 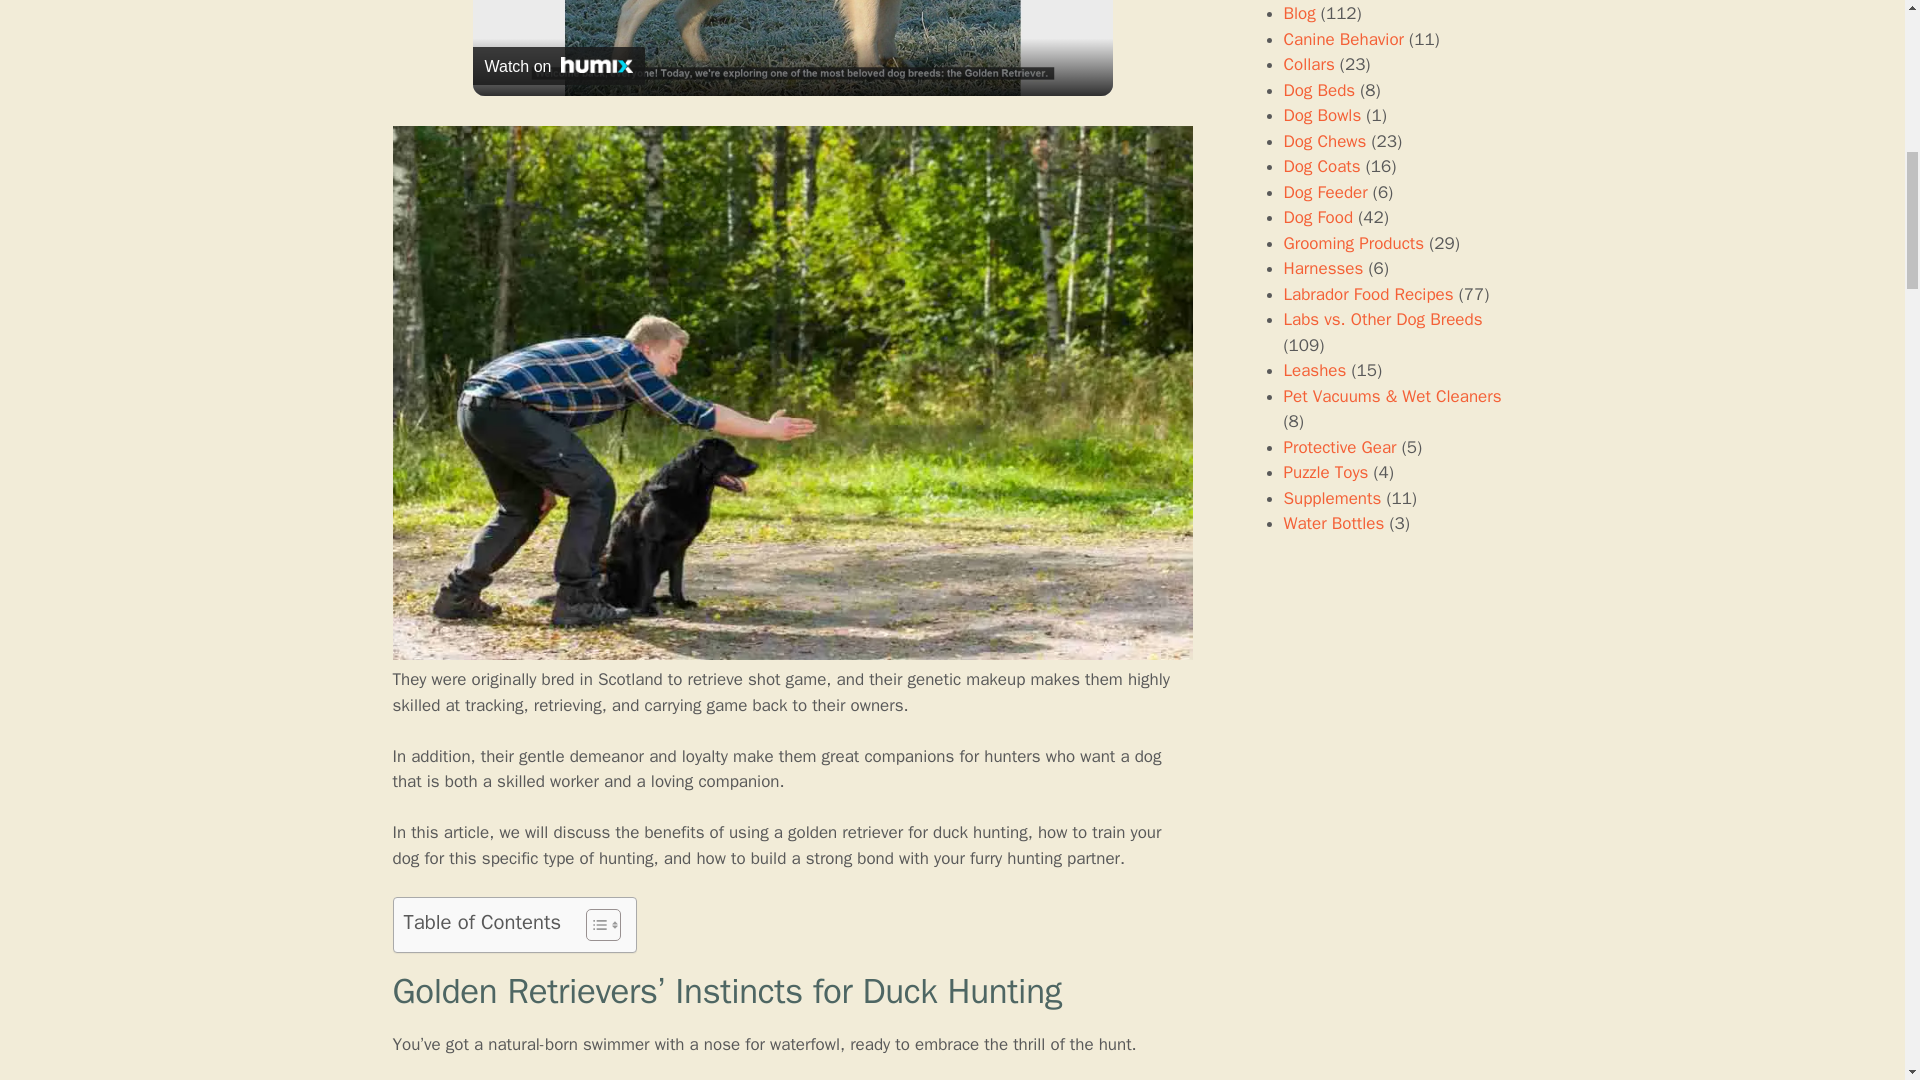 I want to click on Watch on, so click(x=558, y=66).